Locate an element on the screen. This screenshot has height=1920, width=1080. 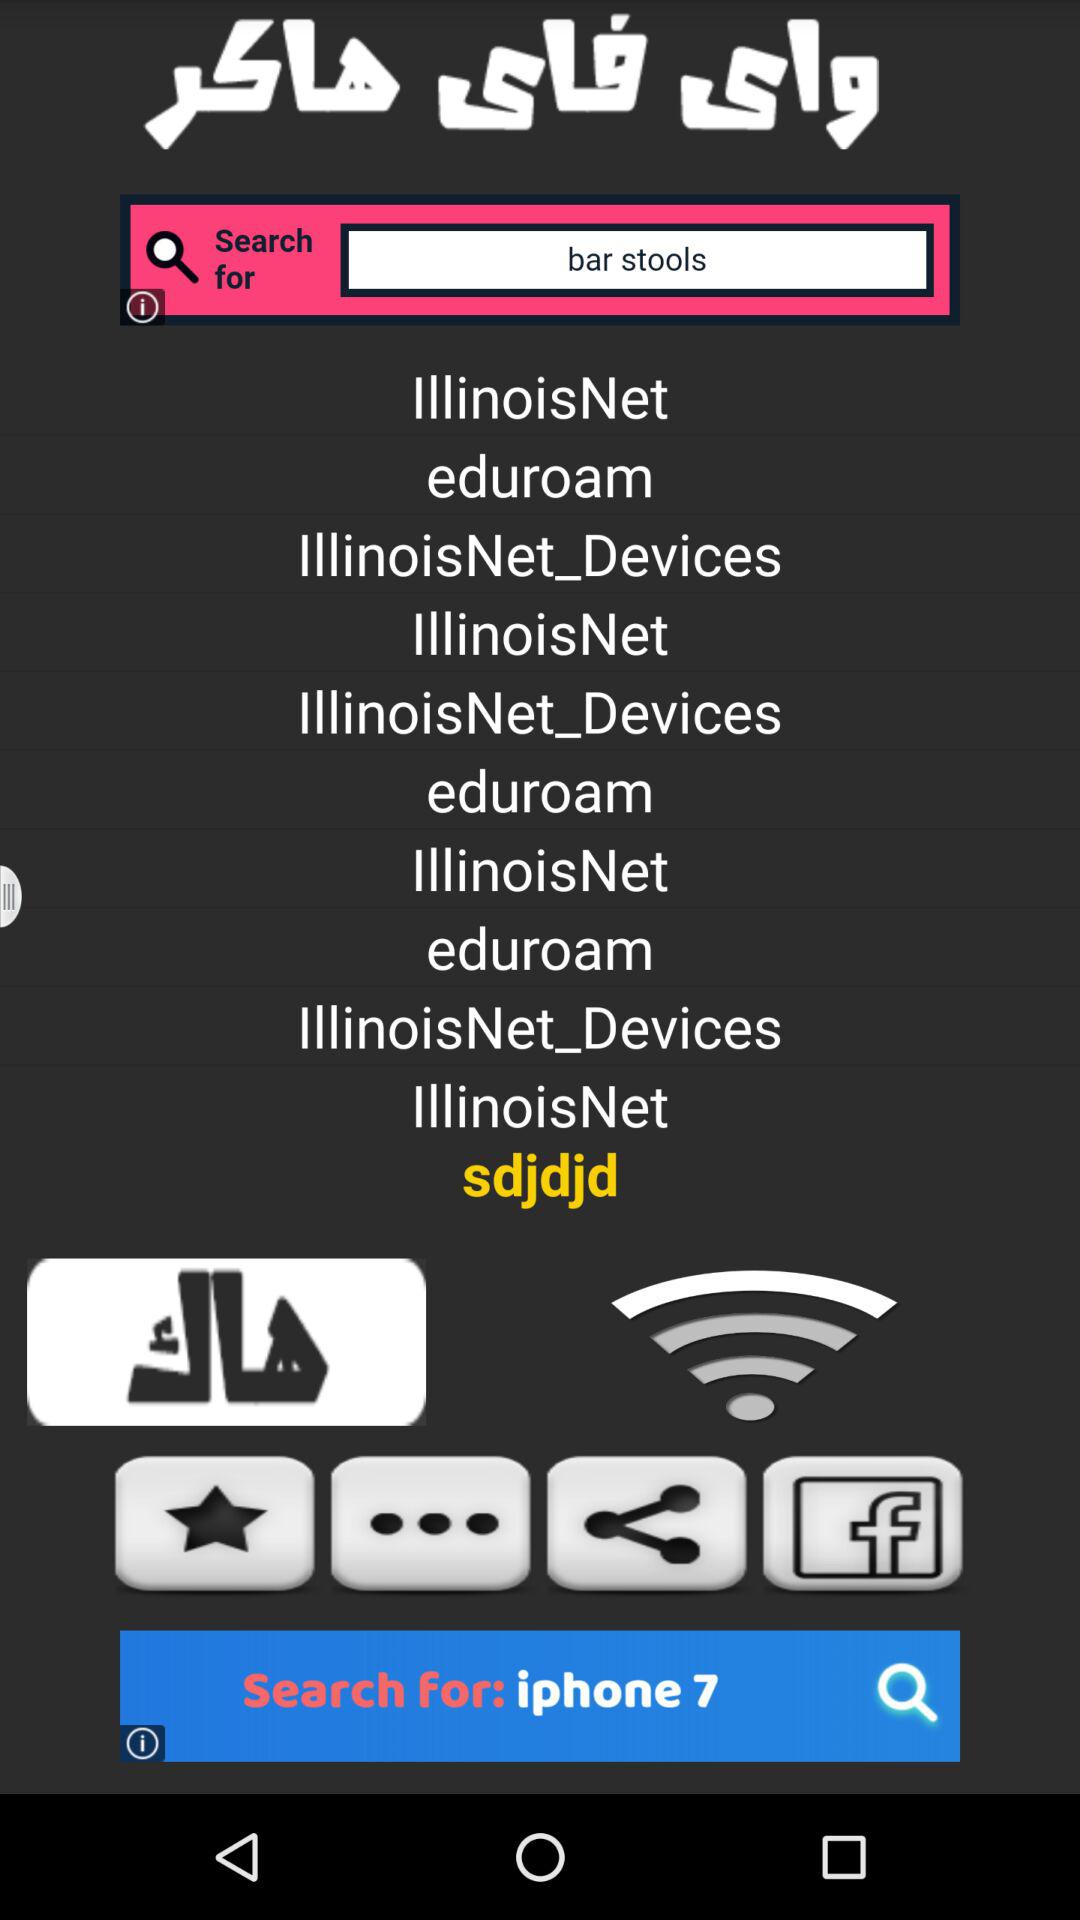
search is located at coordinates (540, 260).